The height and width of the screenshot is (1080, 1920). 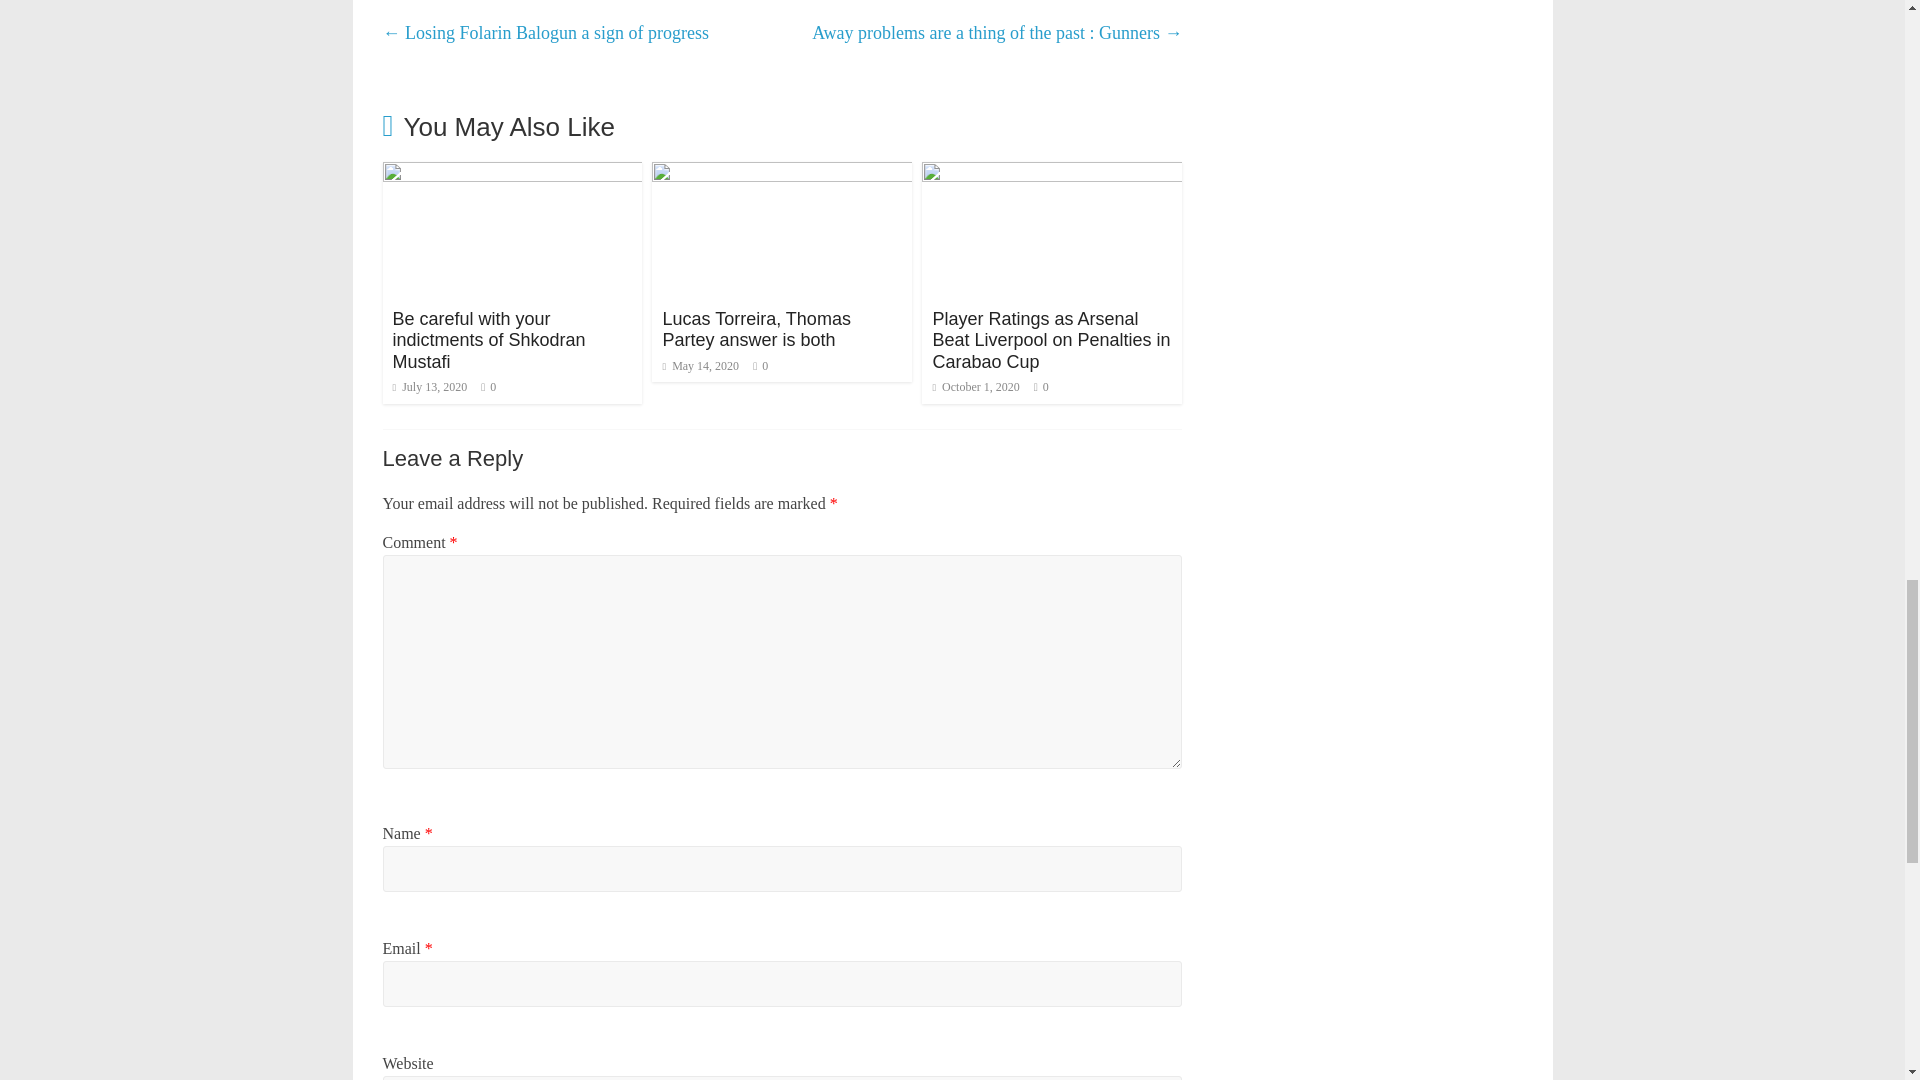 What do you see at coordinates (782, 174) in the screenshot?
I see `Lucas Torreira, Thomas Partey answer is both` at bounding box center [782, 174].